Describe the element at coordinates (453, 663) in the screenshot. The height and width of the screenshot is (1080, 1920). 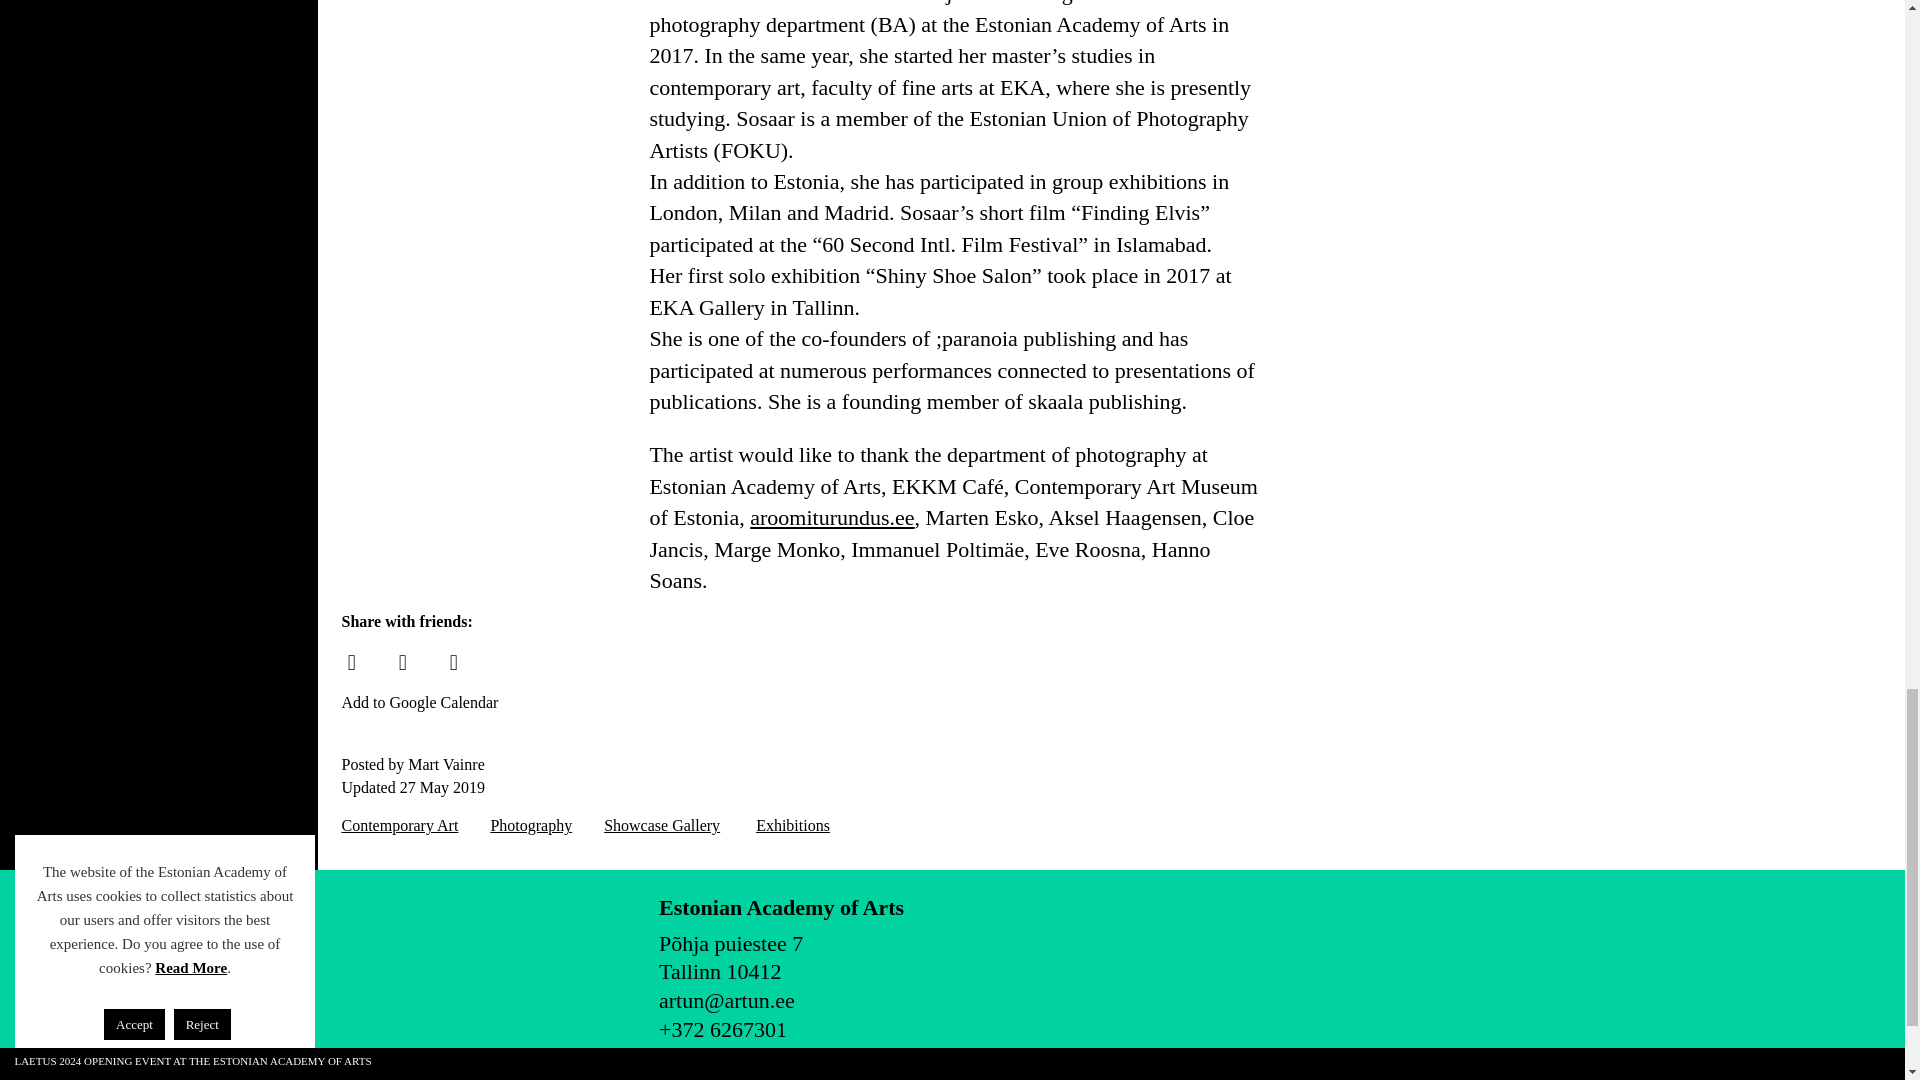
I see `Share on LinkedIn` at that location.